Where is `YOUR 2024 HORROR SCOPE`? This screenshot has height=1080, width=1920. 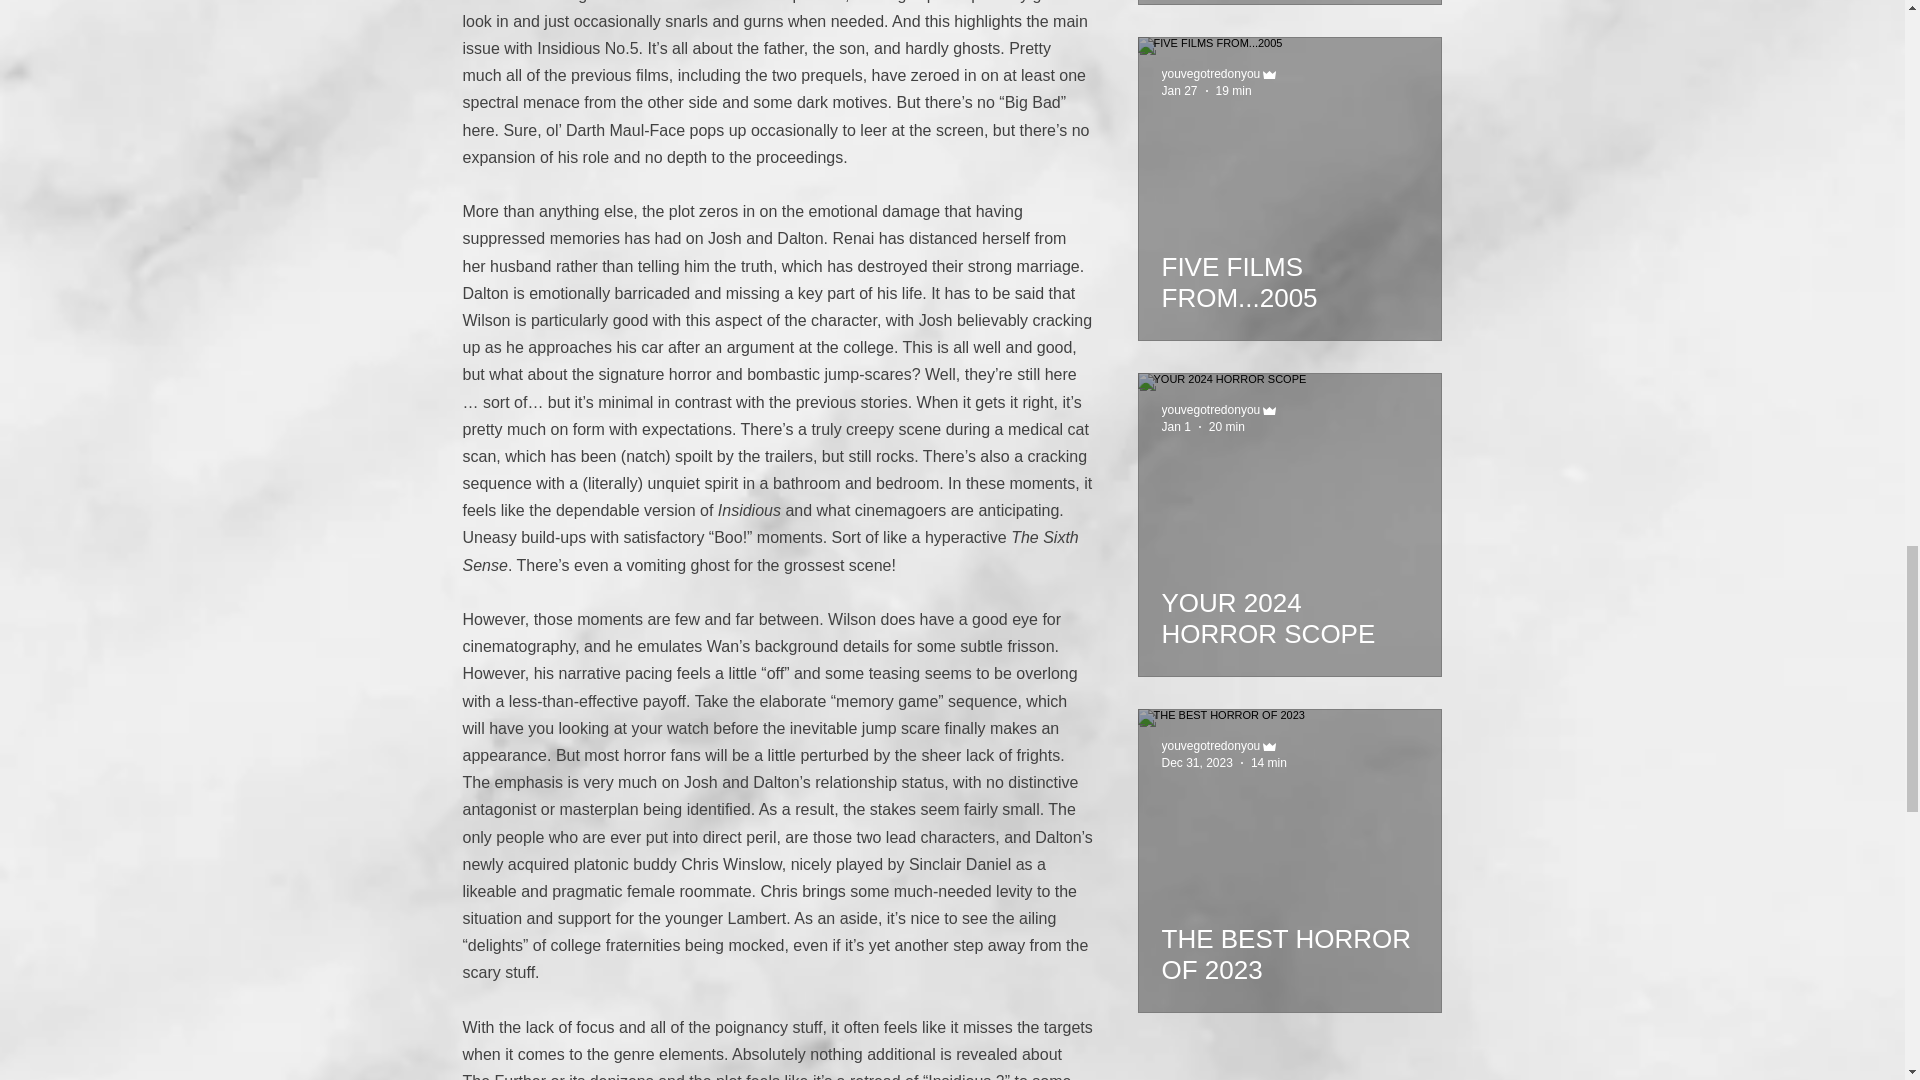 YOUR 2024 HORROR SCOPE is located at coordinates (1290, 610).